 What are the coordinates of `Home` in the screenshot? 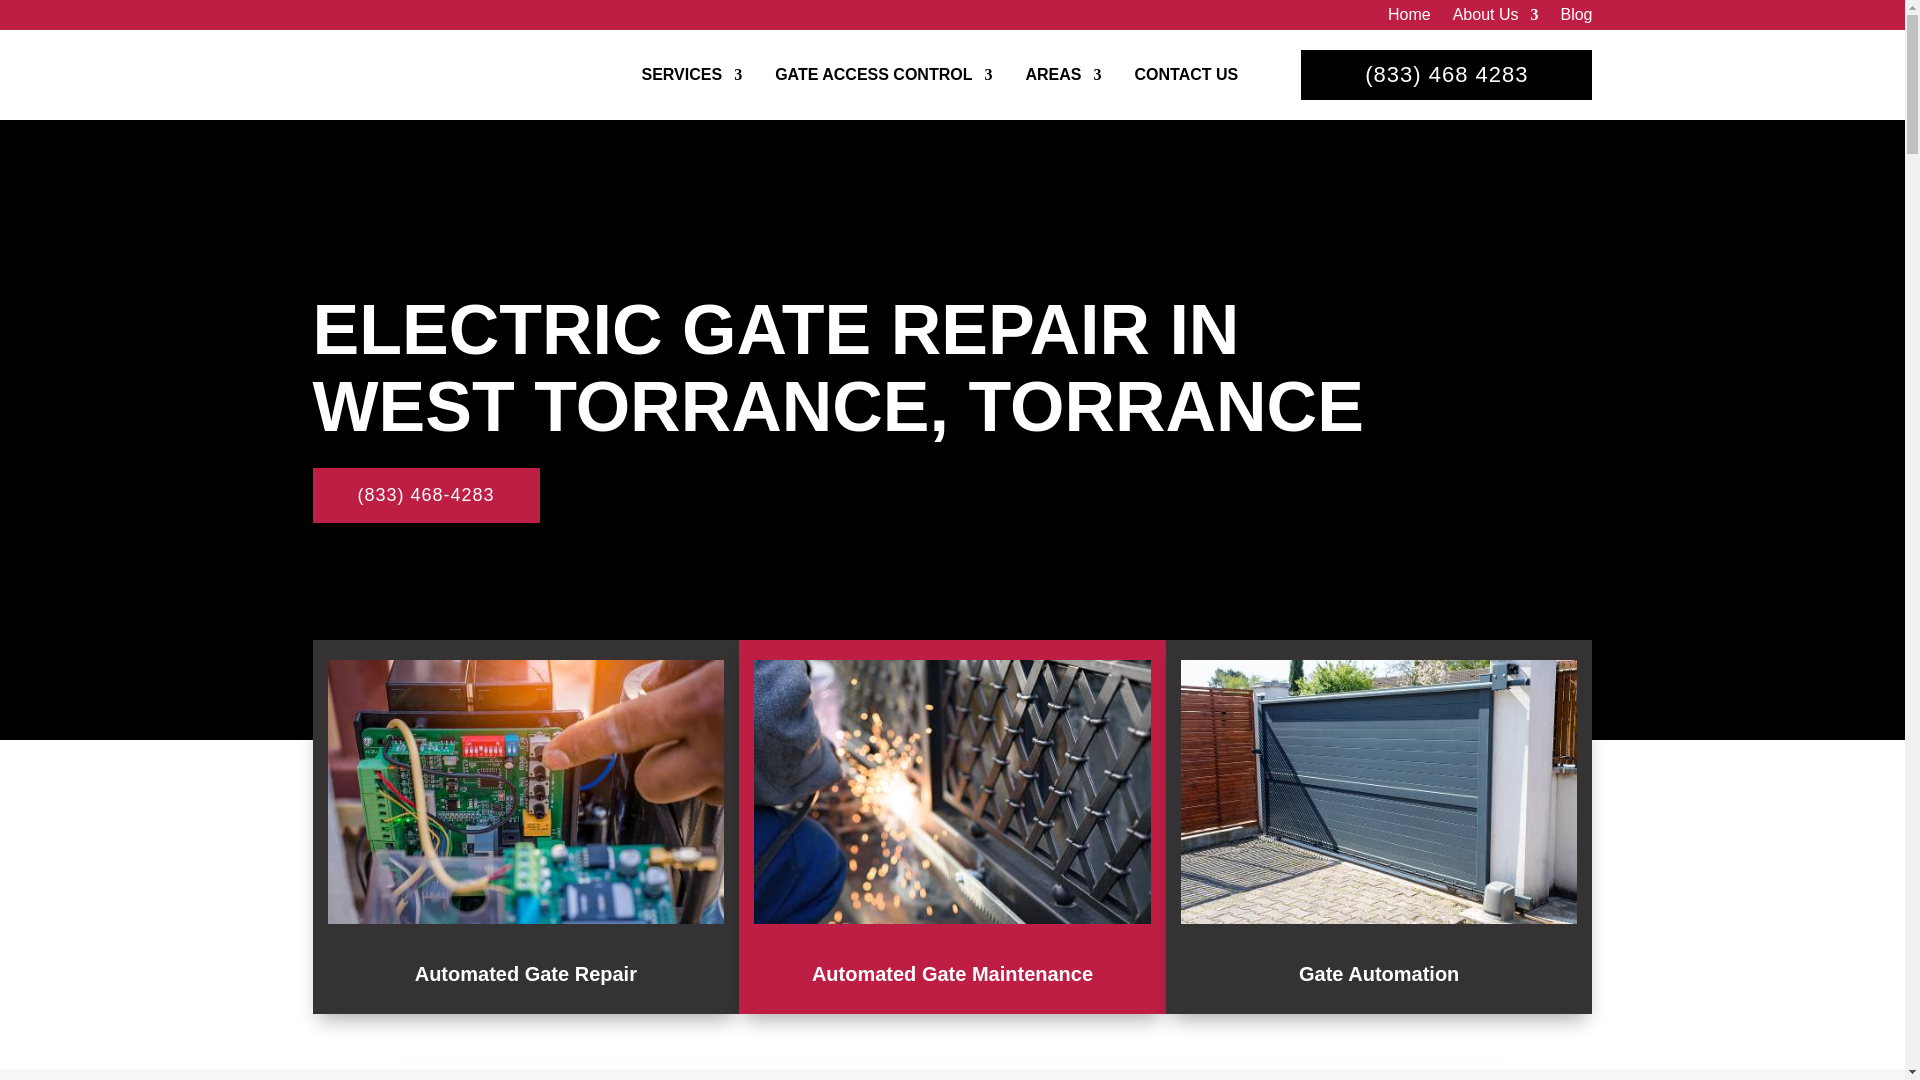 It's located at (1409, 18).